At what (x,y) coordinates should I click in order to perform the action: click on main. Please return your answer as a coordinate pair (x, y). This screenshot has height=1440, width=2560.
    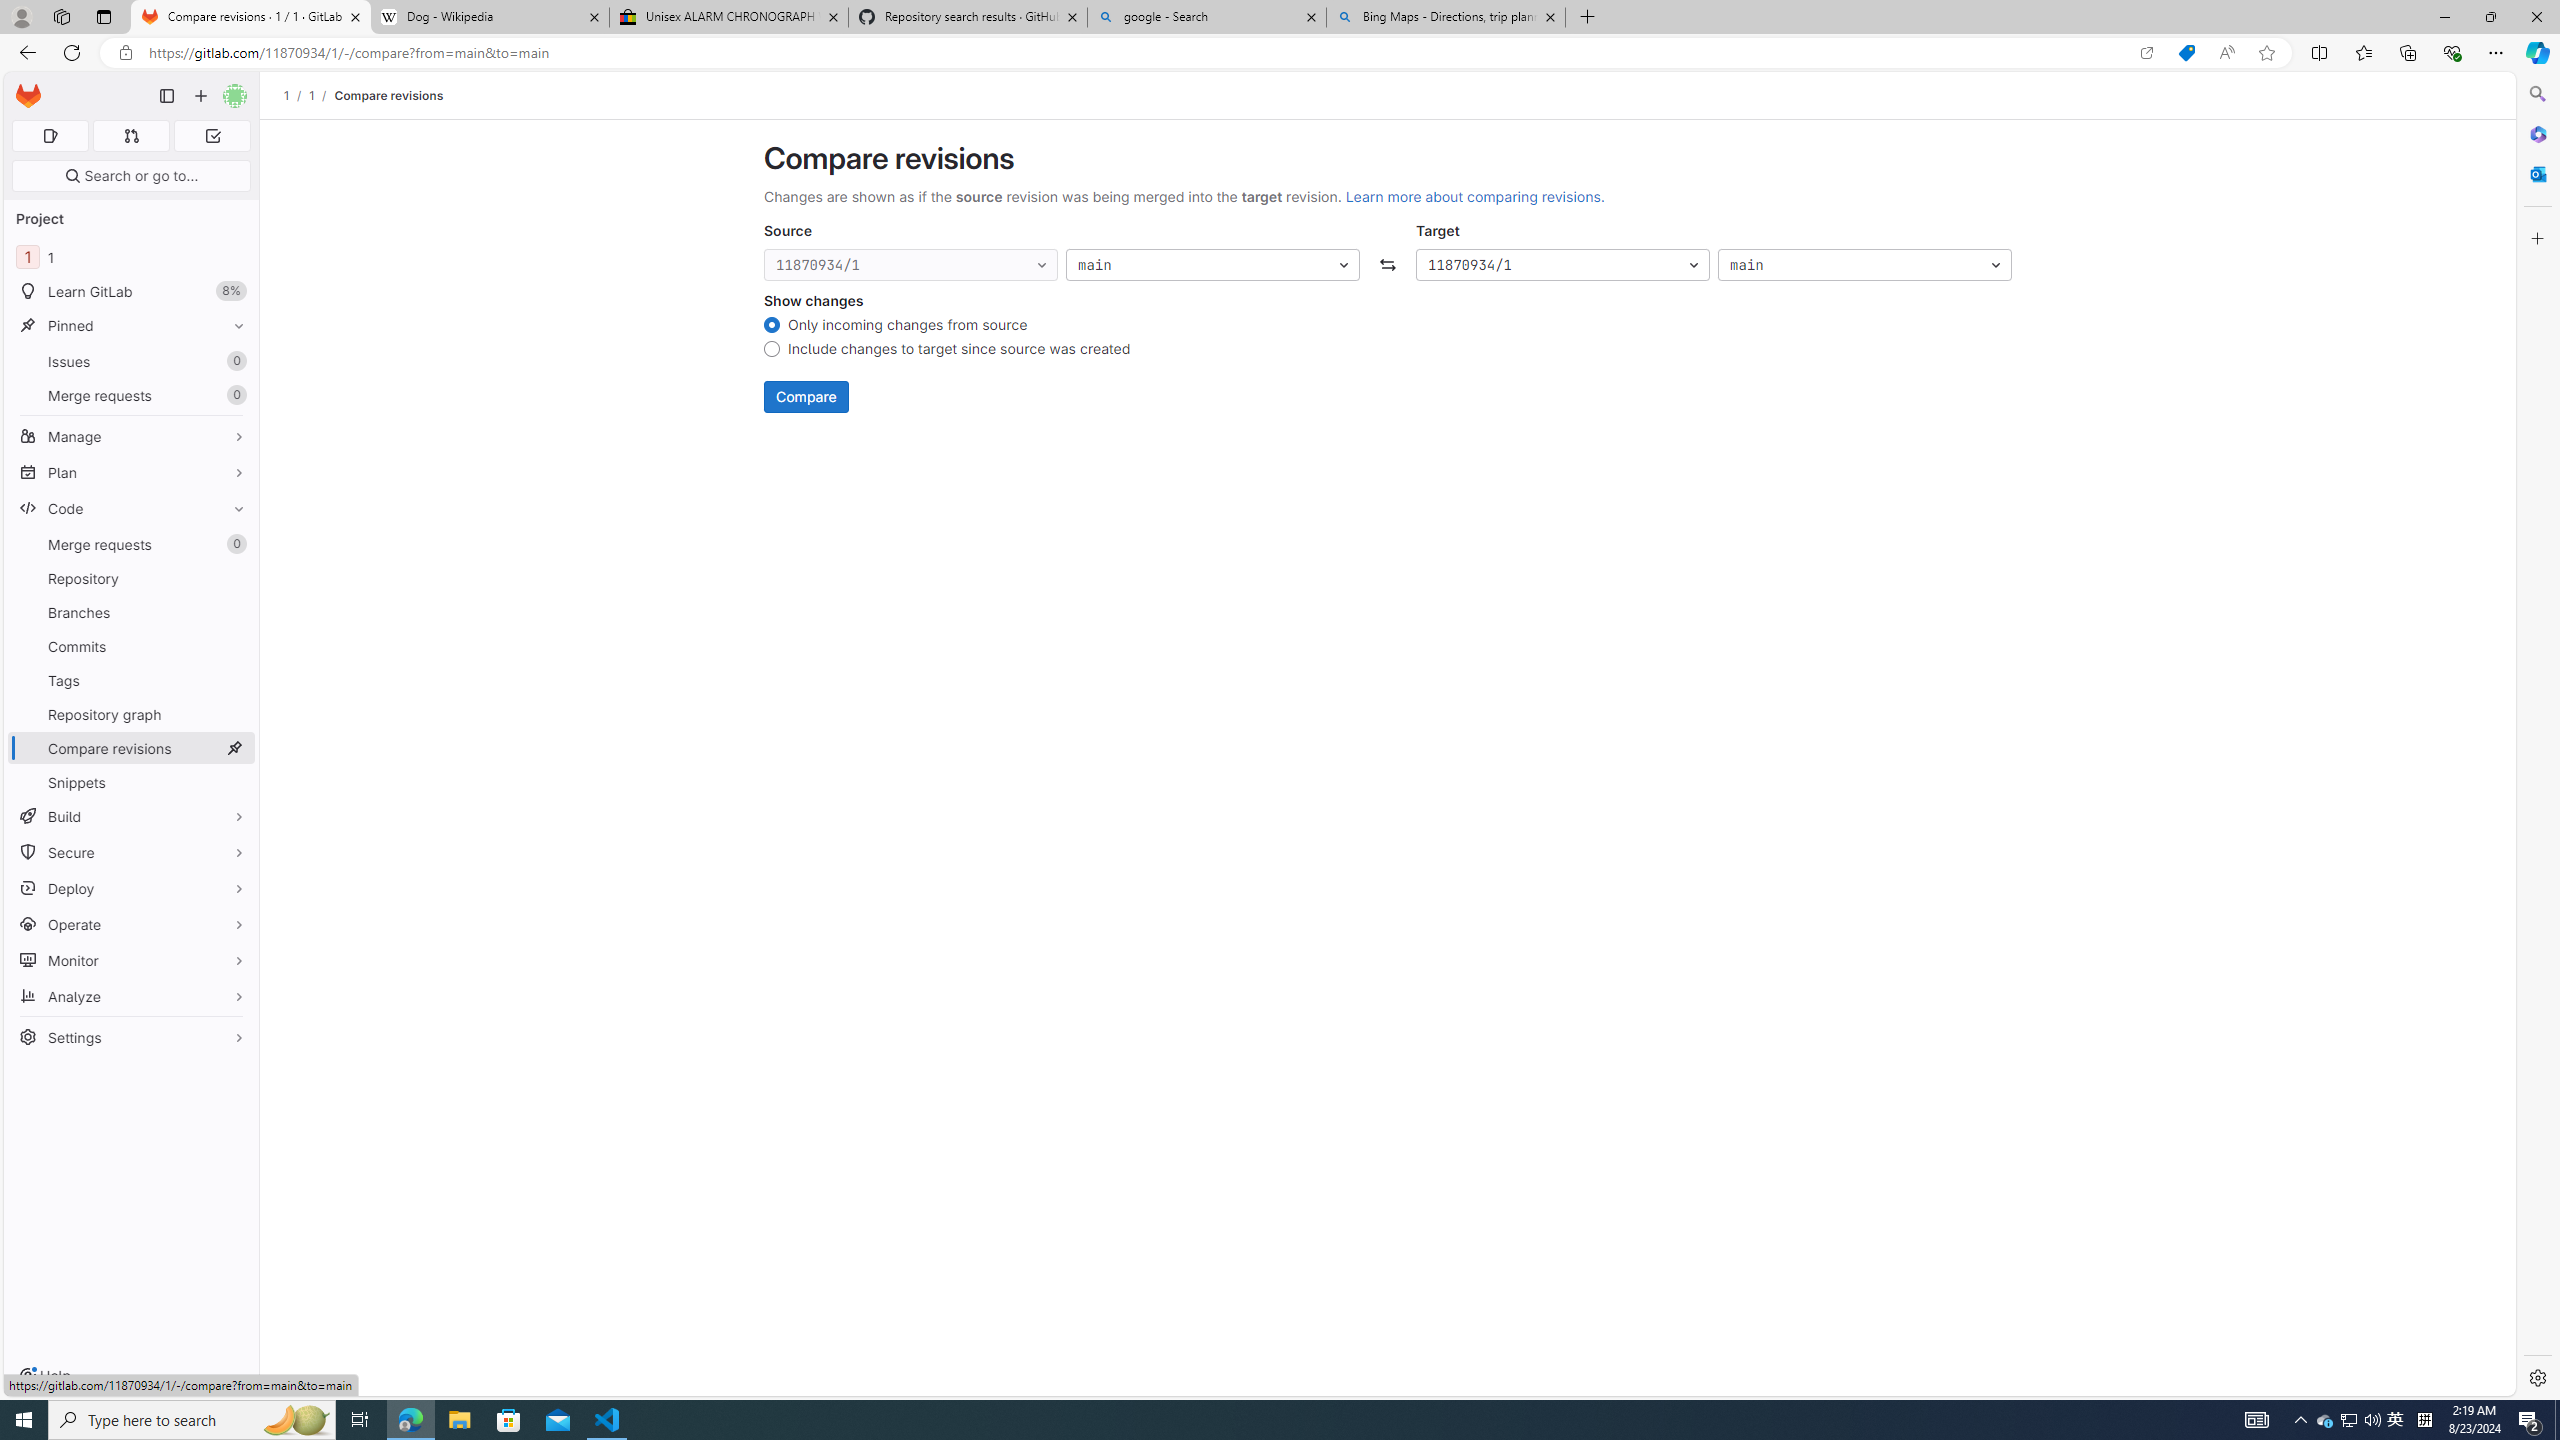
    Looking at the image, I should click on (1864, 266).